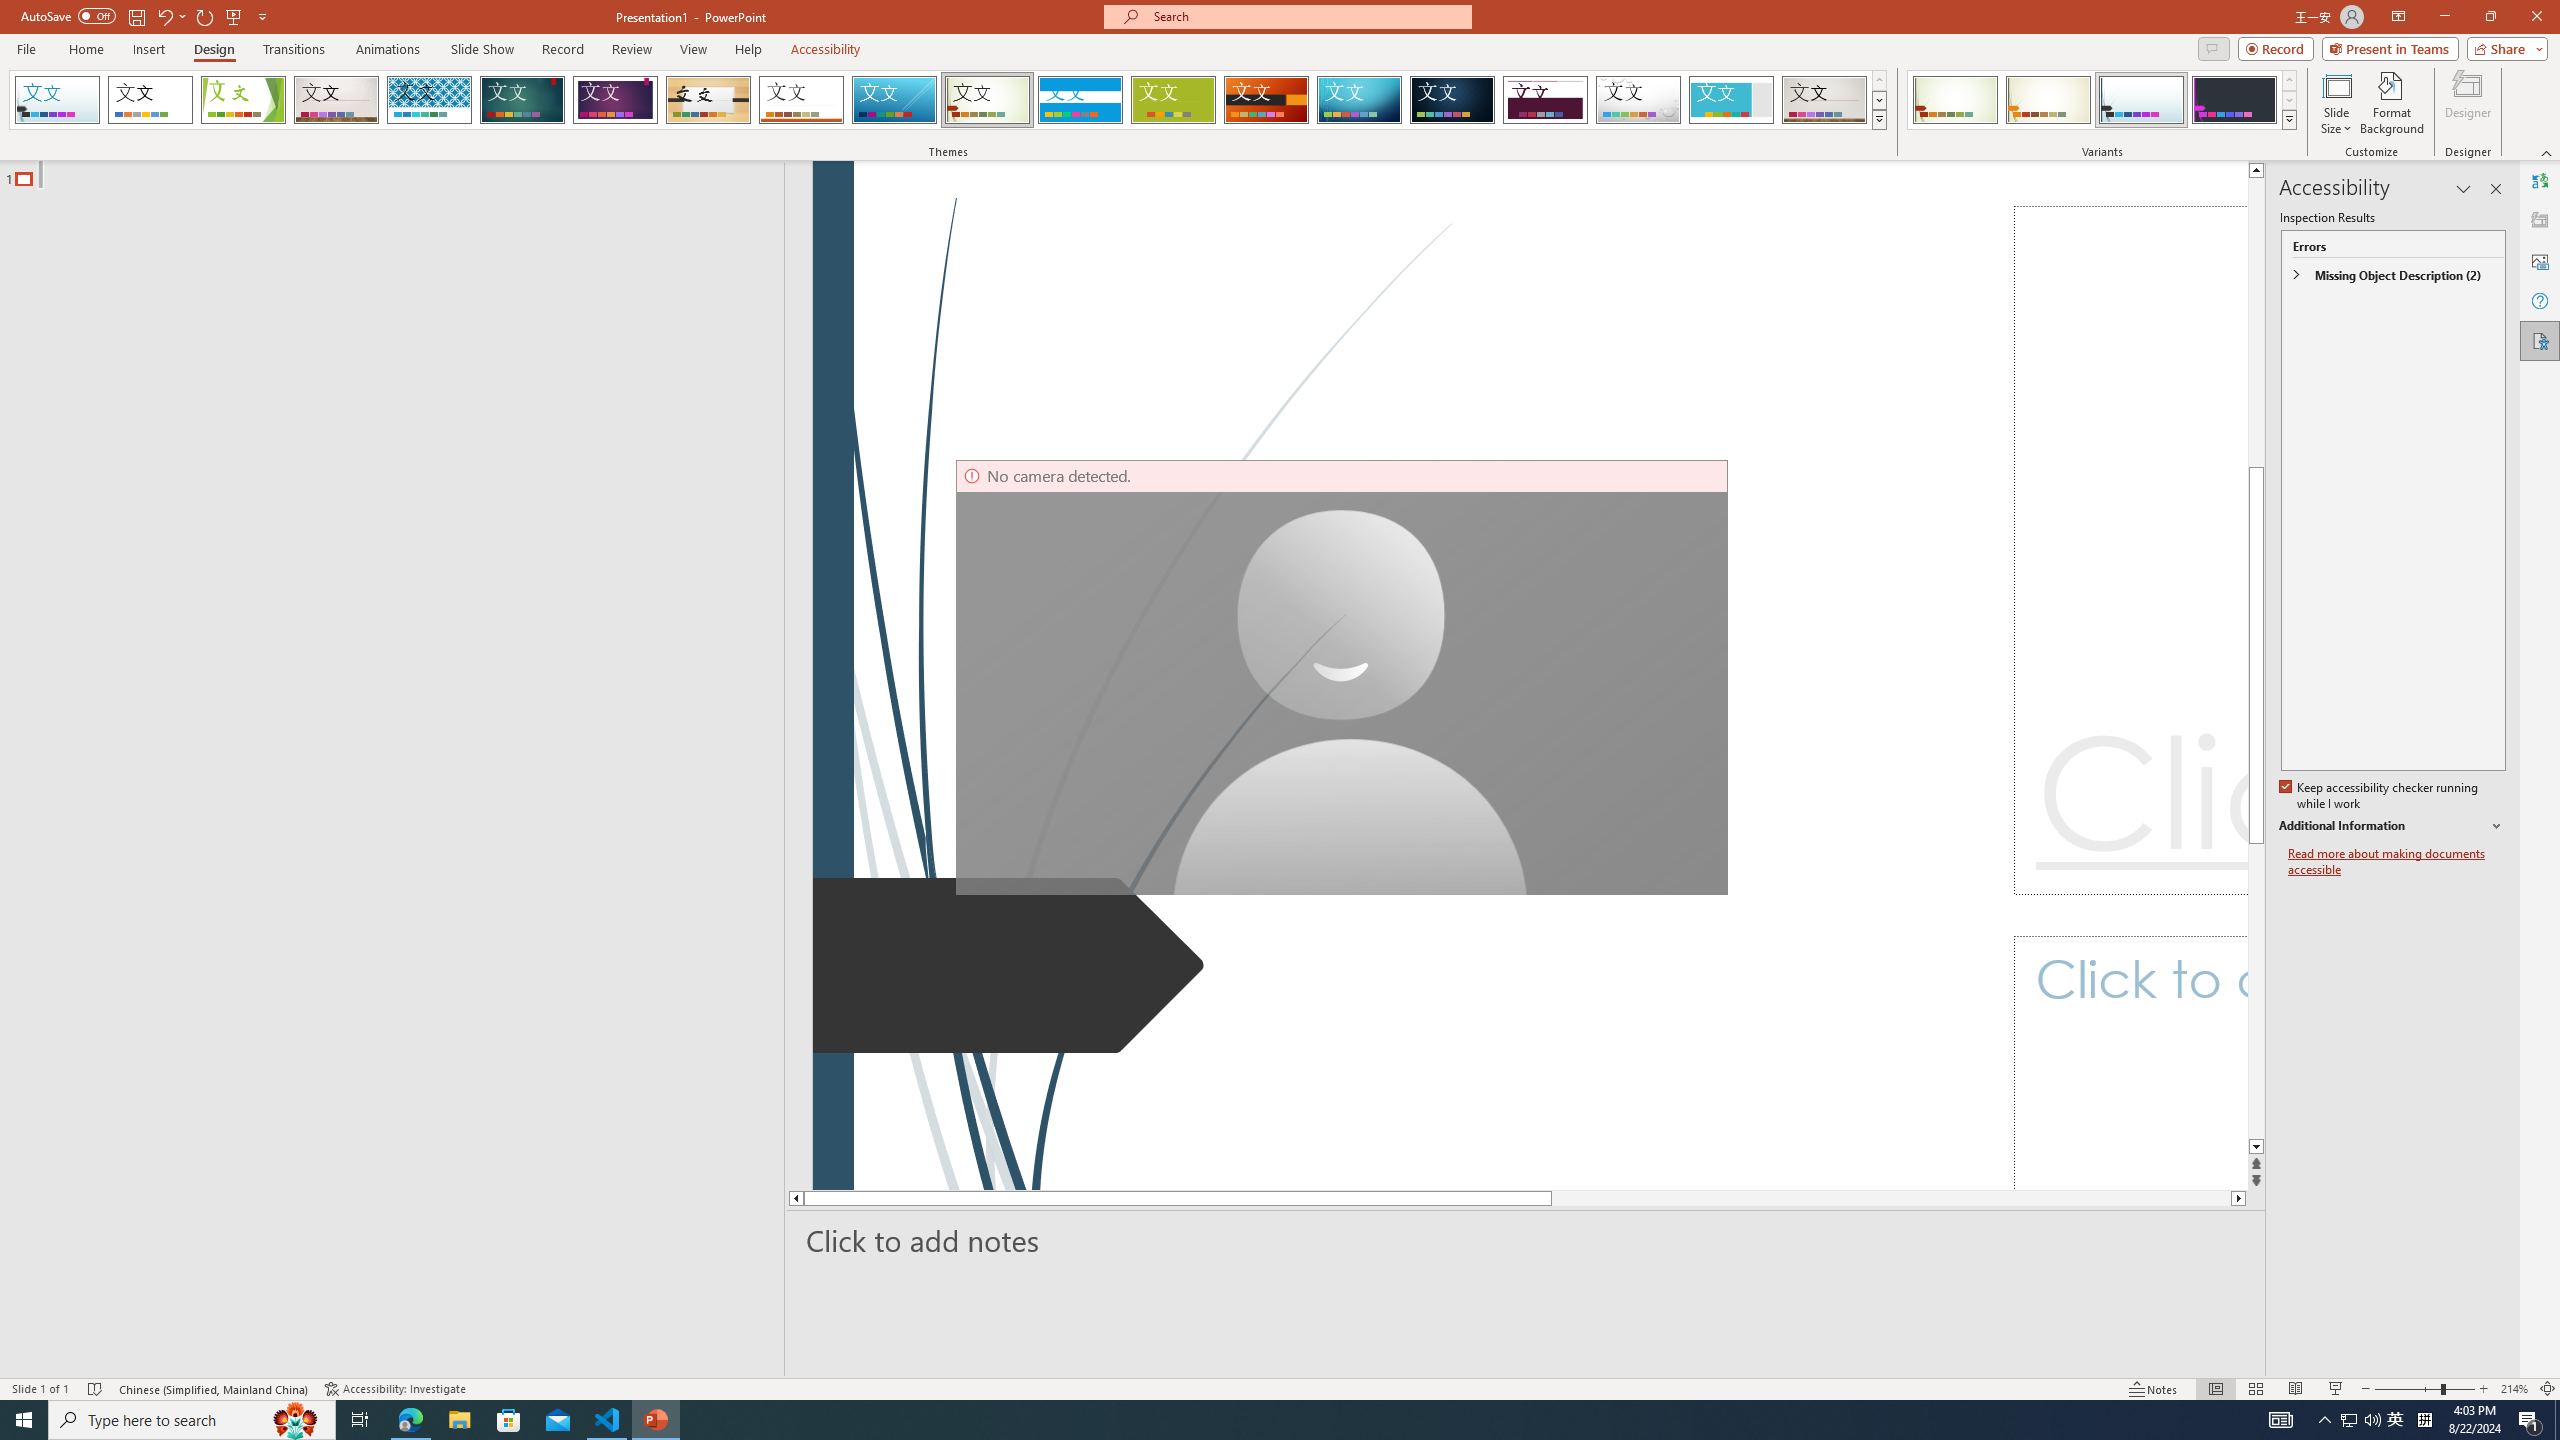  I want to click on Slide Notes, so click(1526, 1240).